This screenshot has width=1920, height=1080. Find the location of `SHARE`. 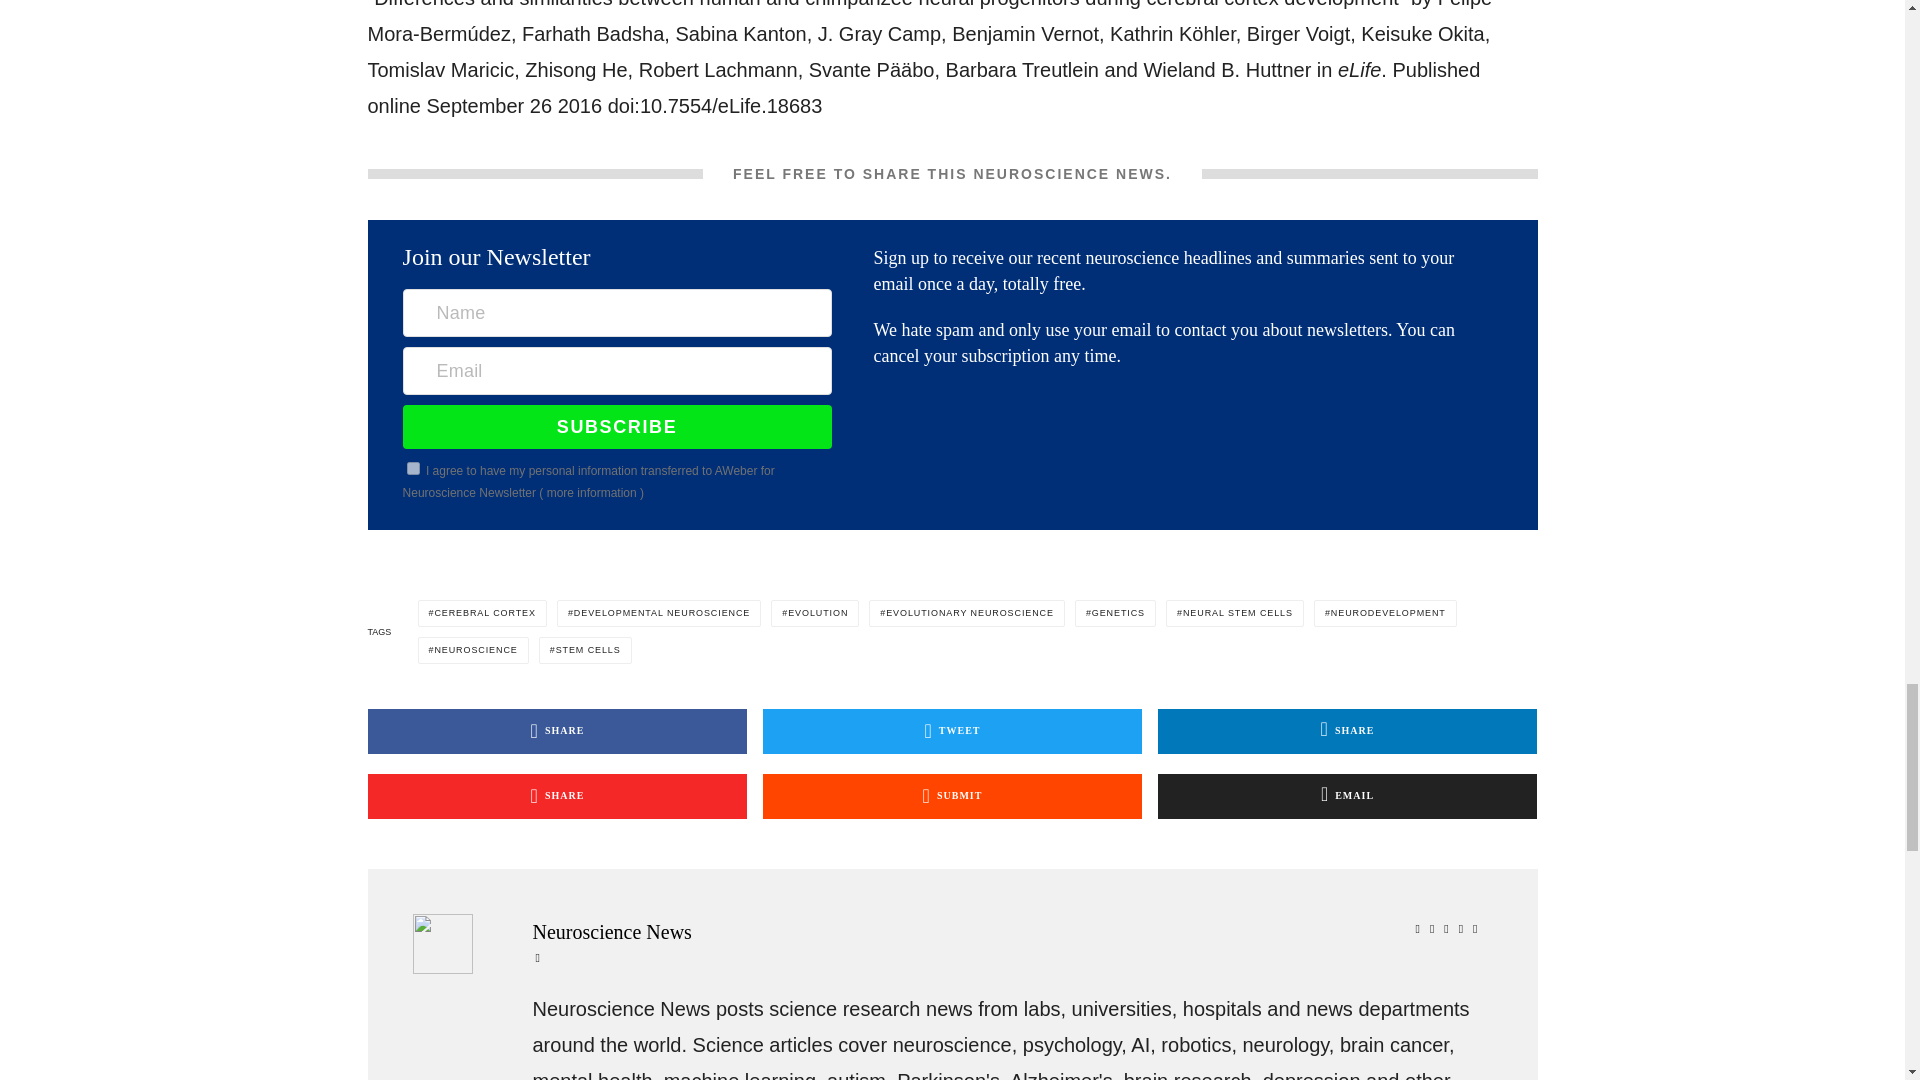

SHARE is located at coordinates (1347, 730).